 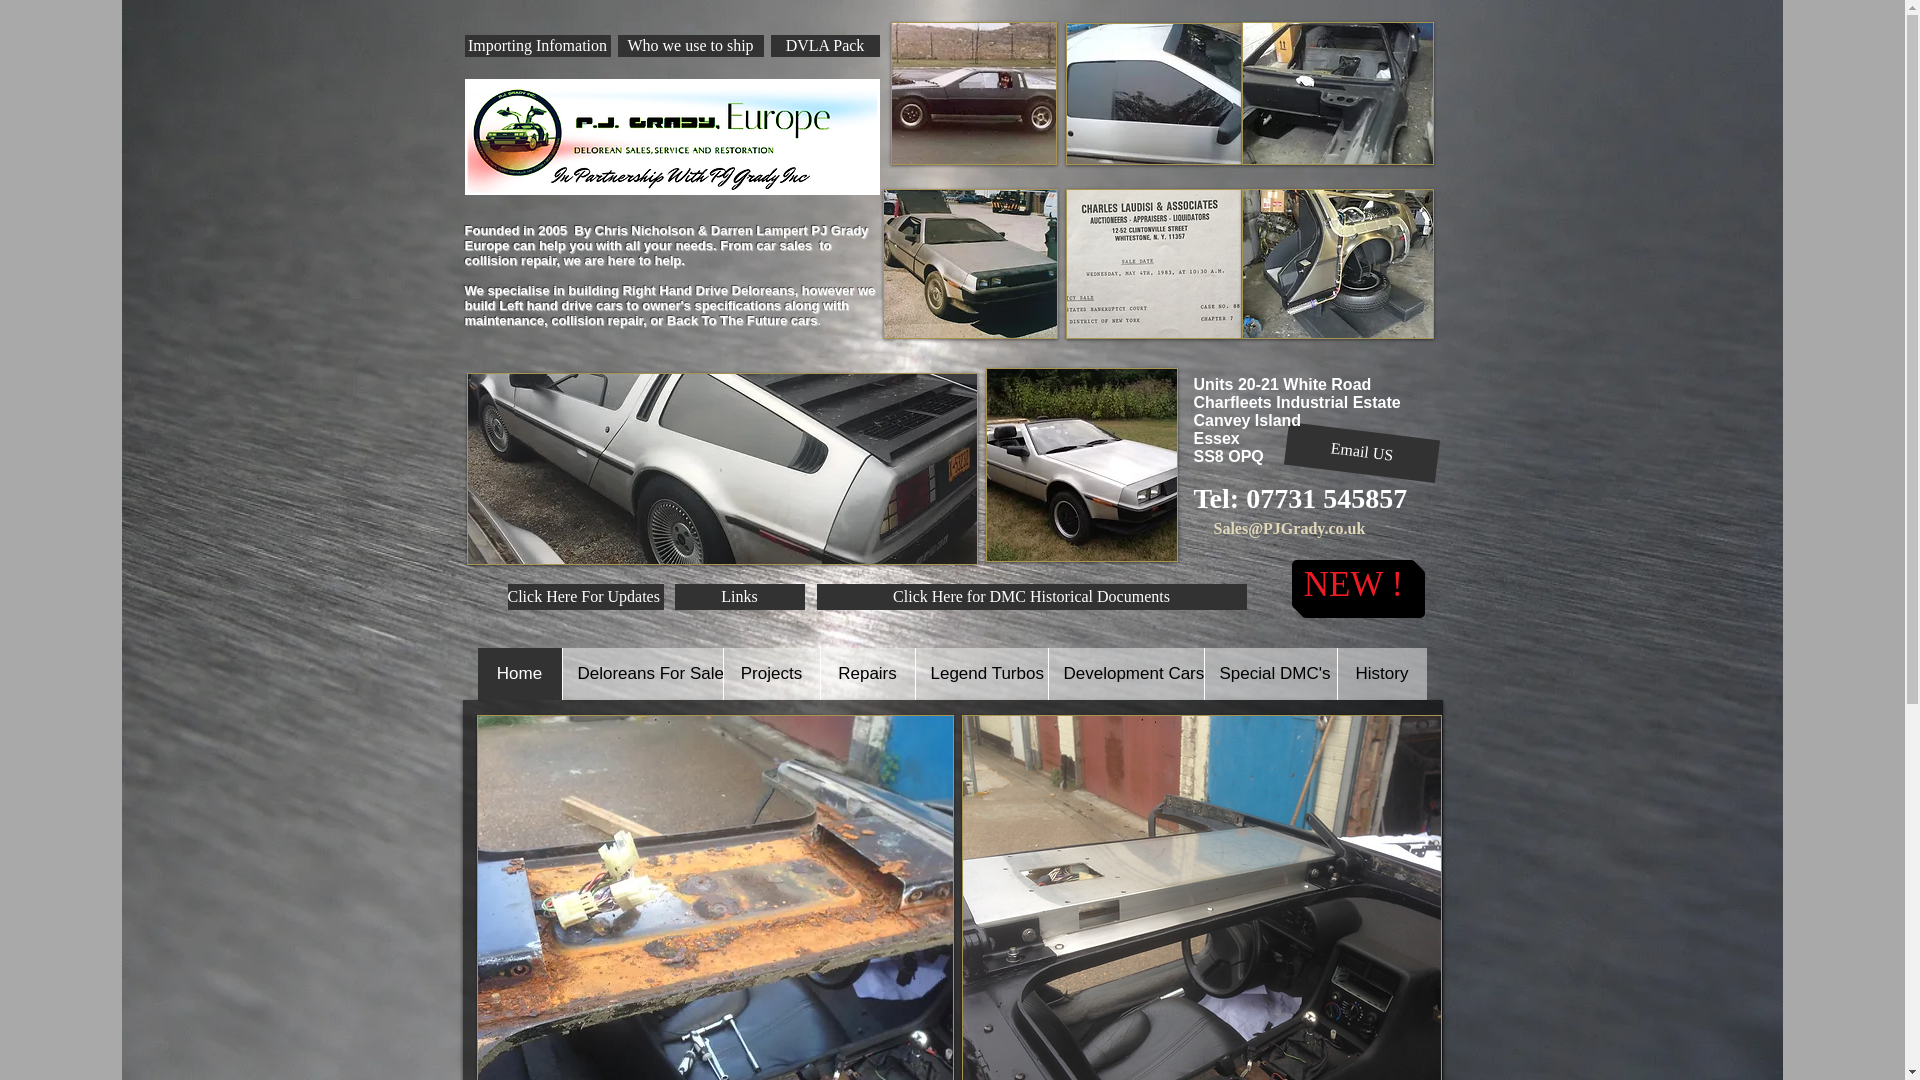 What do you see at coordinates (642, 674) in the screenshot?
I see `Deloreans For Sale` at bounding box center [642, 674].